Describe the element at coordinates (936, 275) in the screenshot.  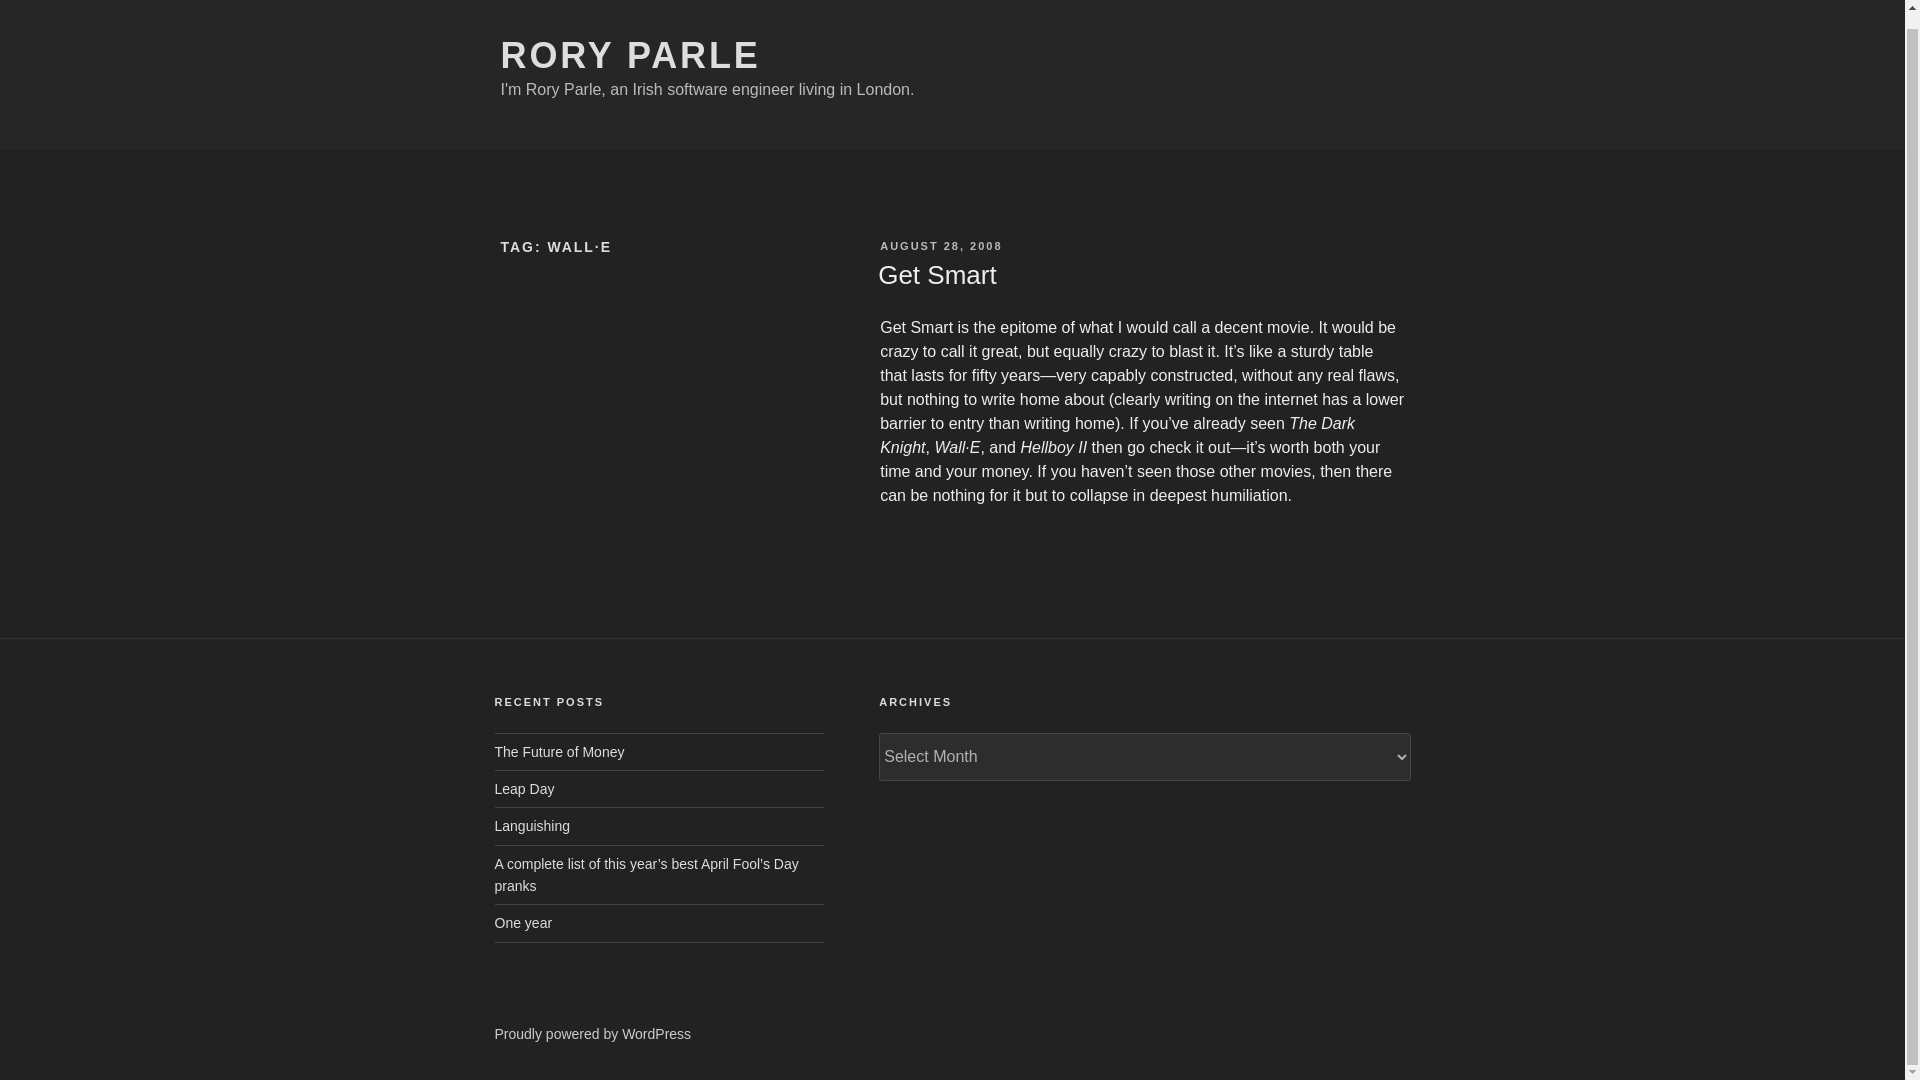
I see `Get Smart` at that location.